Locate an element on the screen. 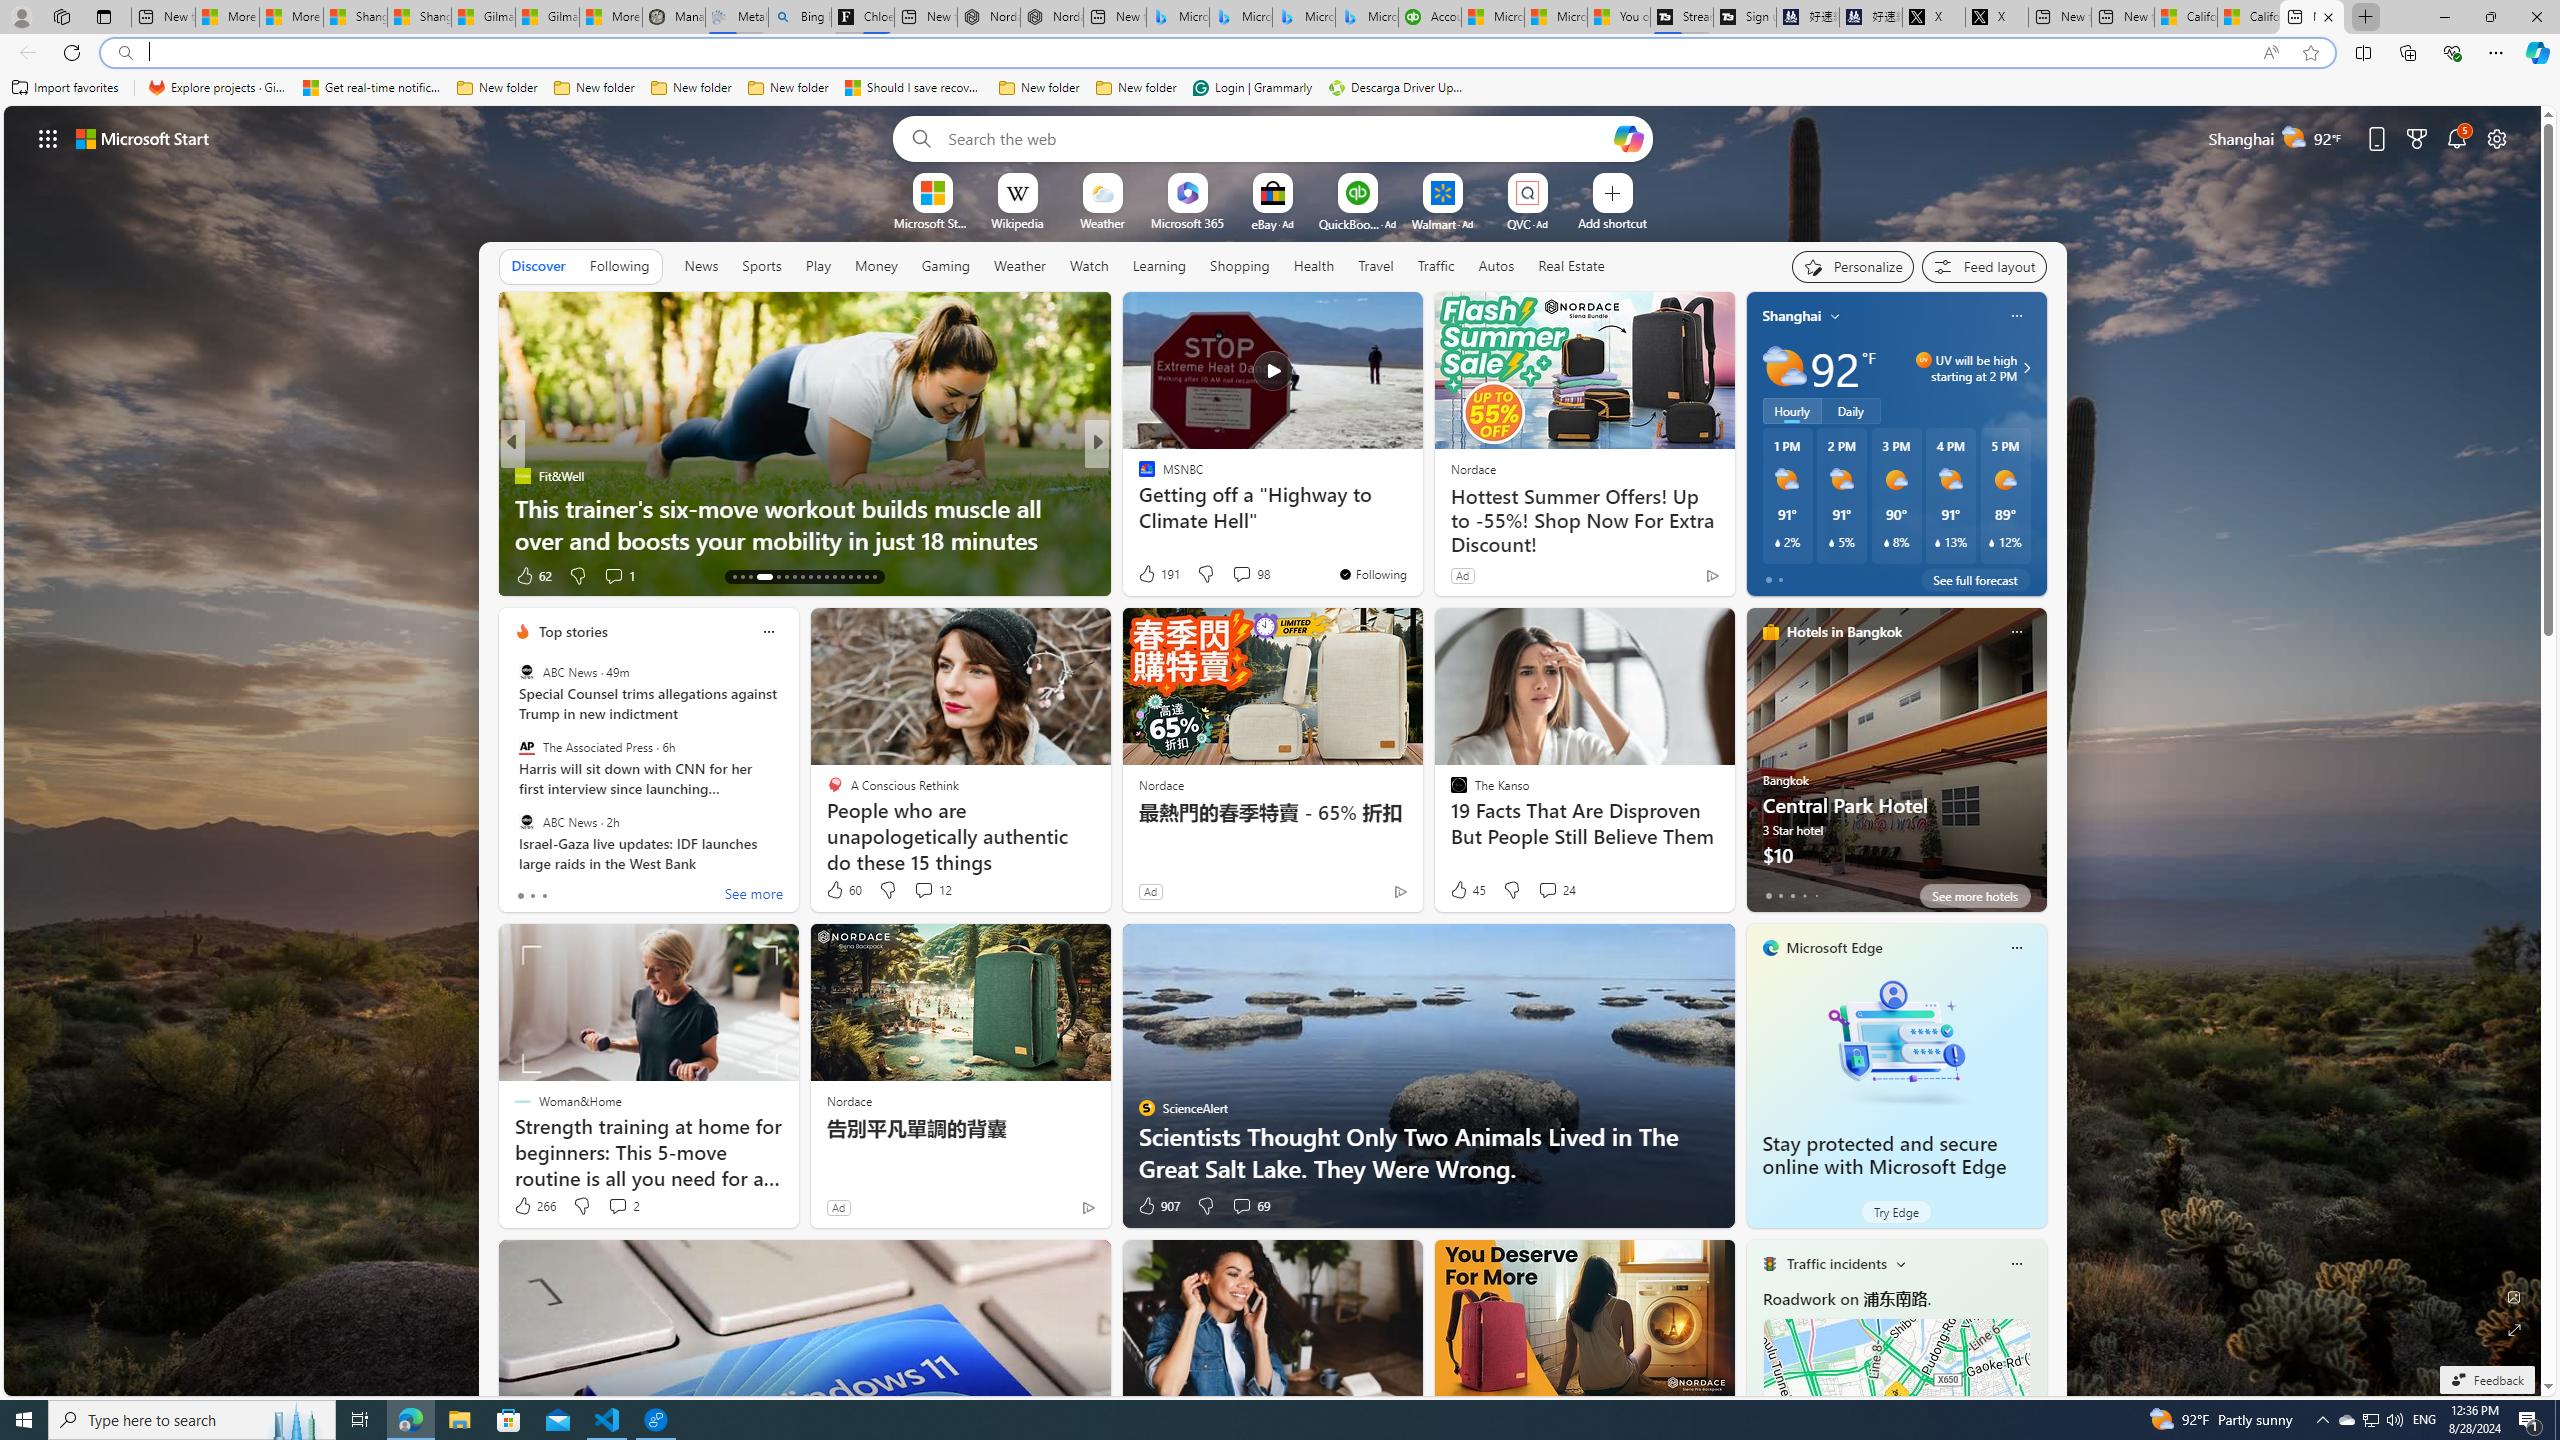  View comments 1k Comment is located at coordinates (12, 575).